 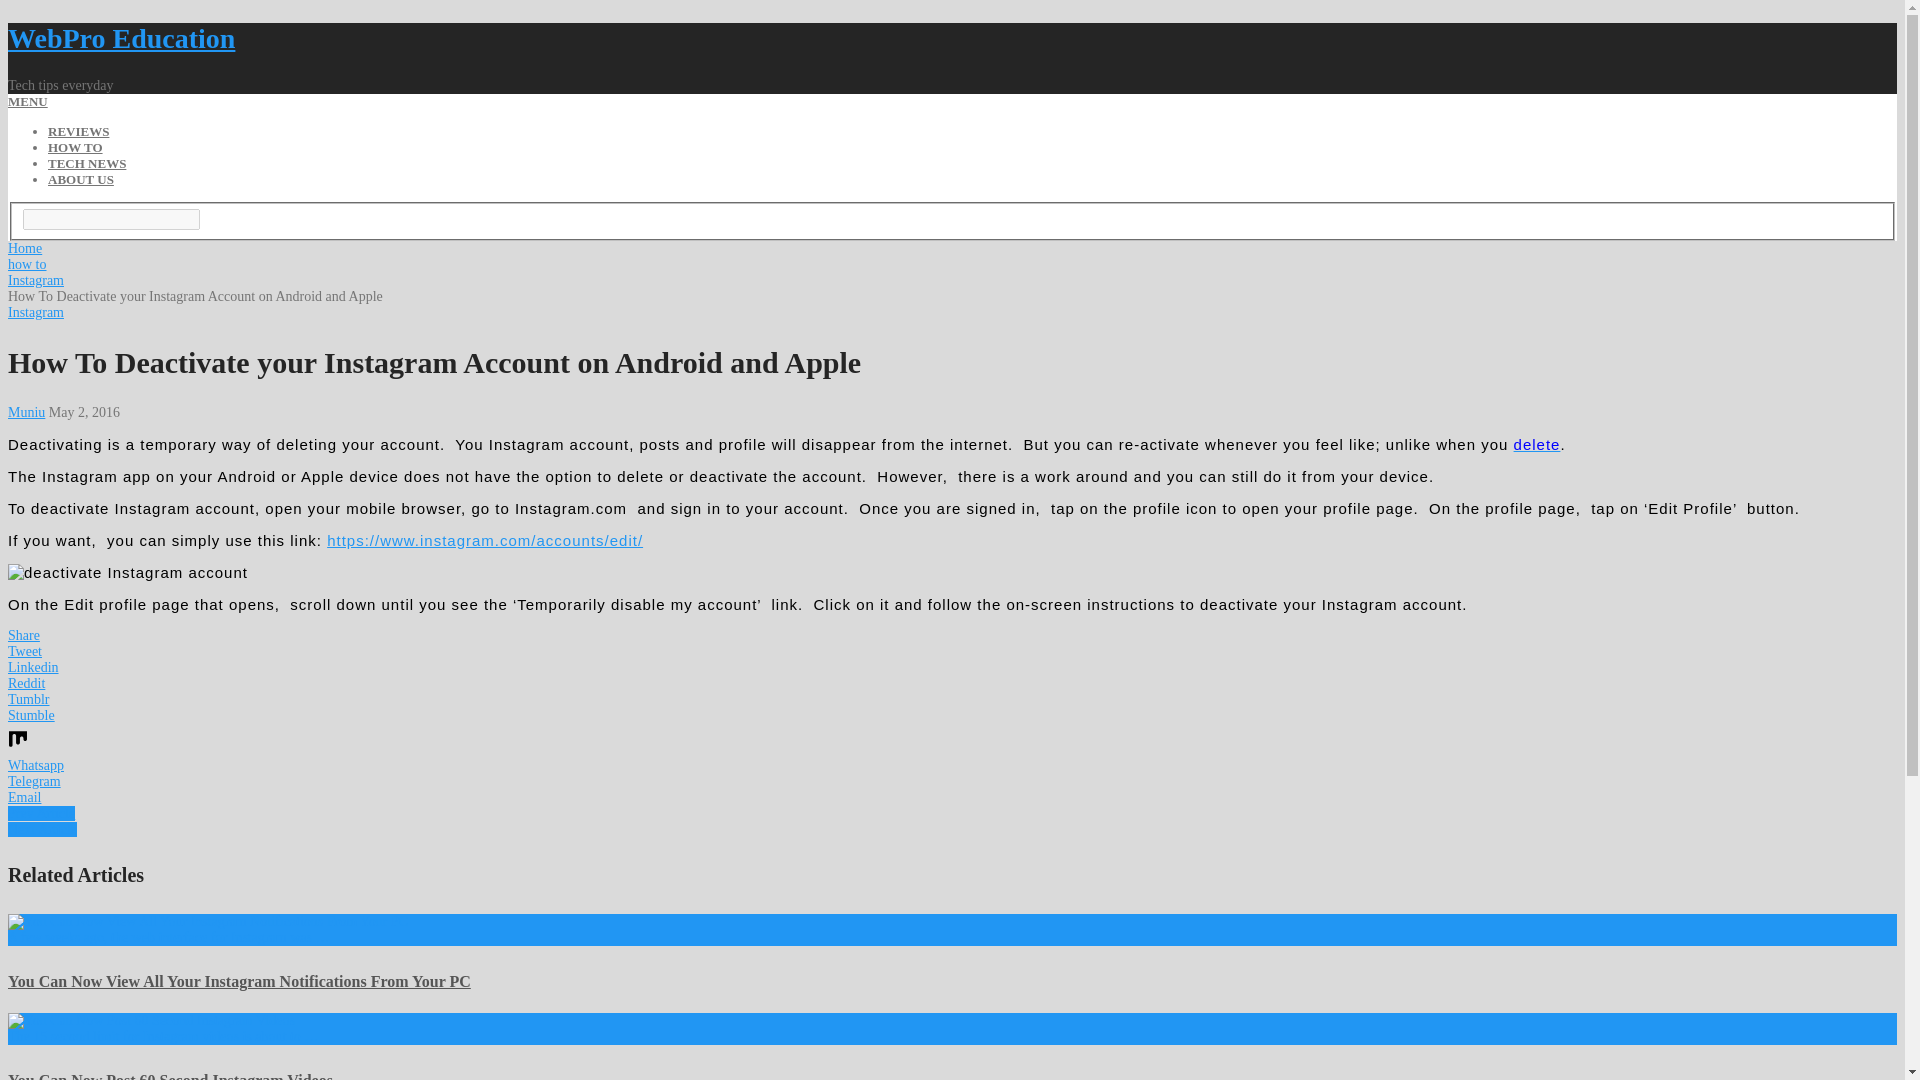 I want to click on Instagram, so click(x=35, y=280).